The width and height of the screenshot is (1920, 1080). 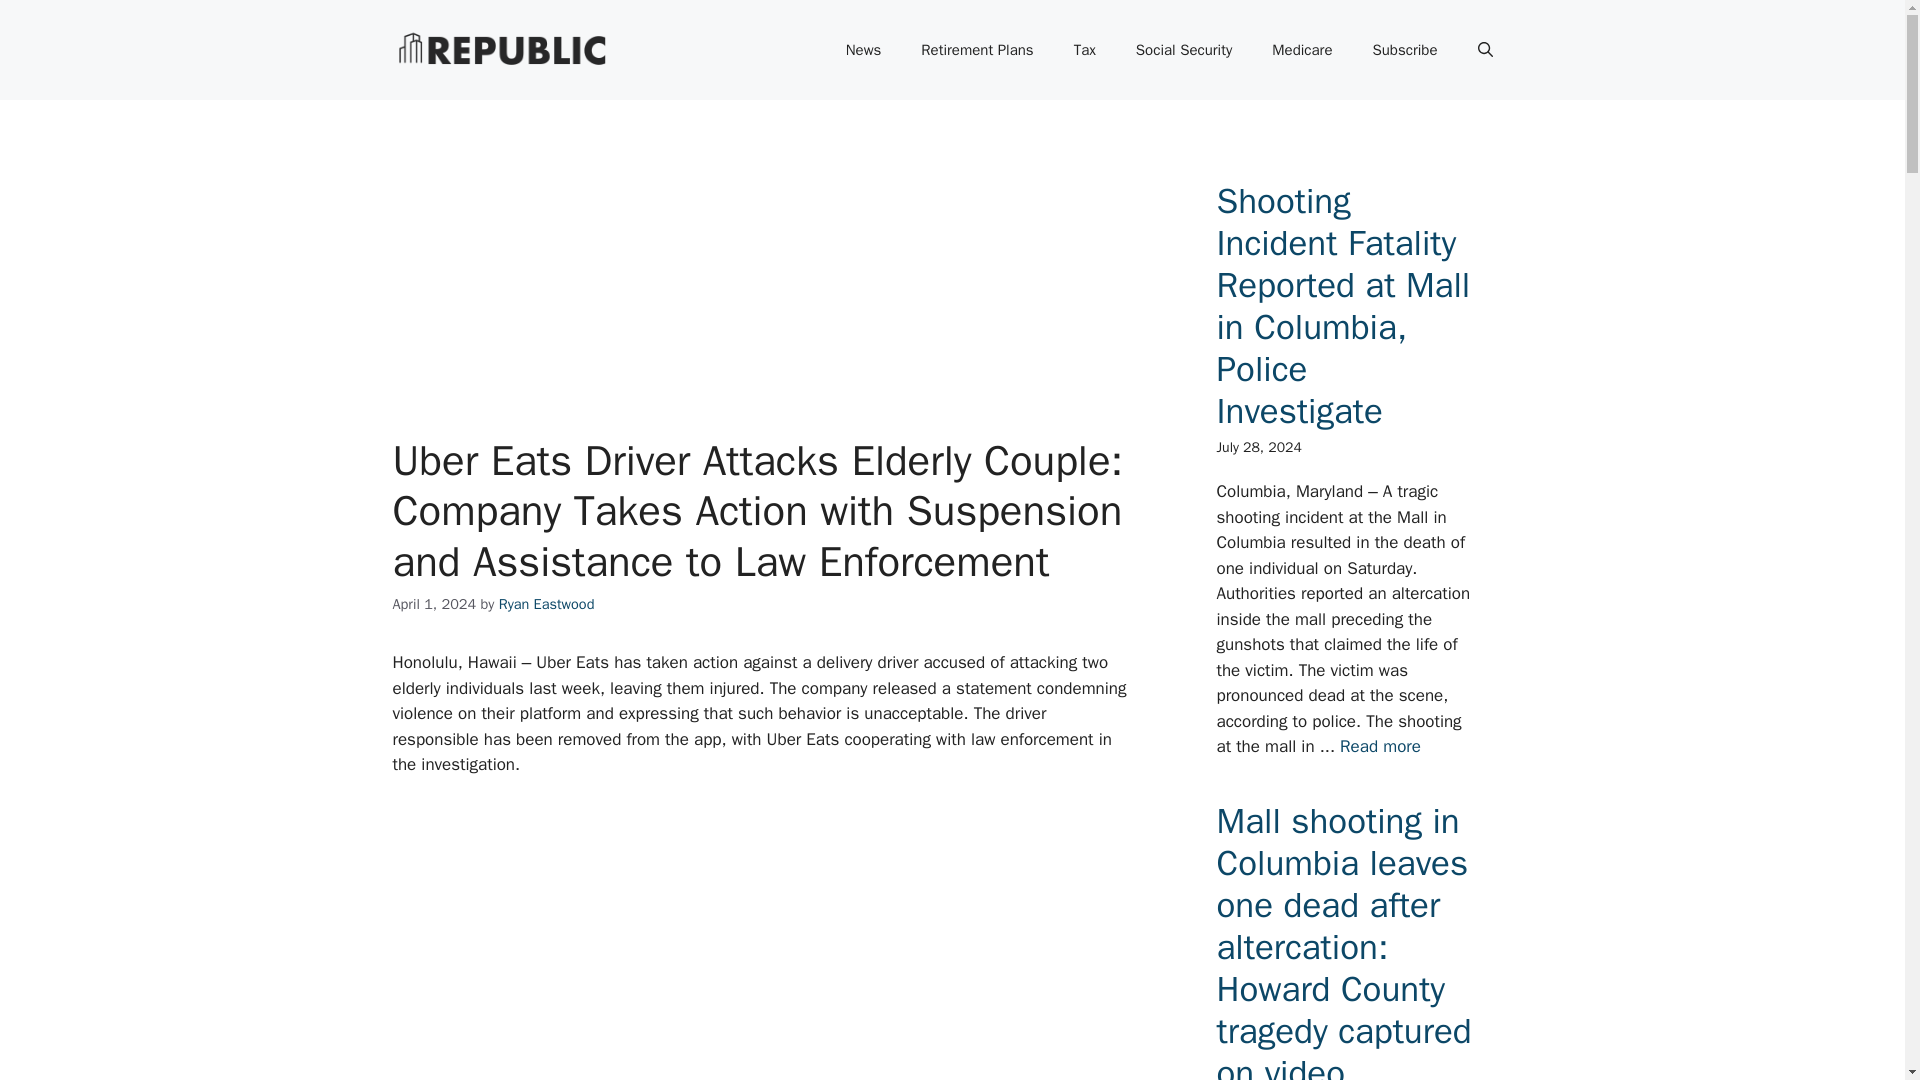 What do you see at coordinates (547, 604) in the screenshot?
I see `Ryan Eastwood` at bounding box center [547, 604].